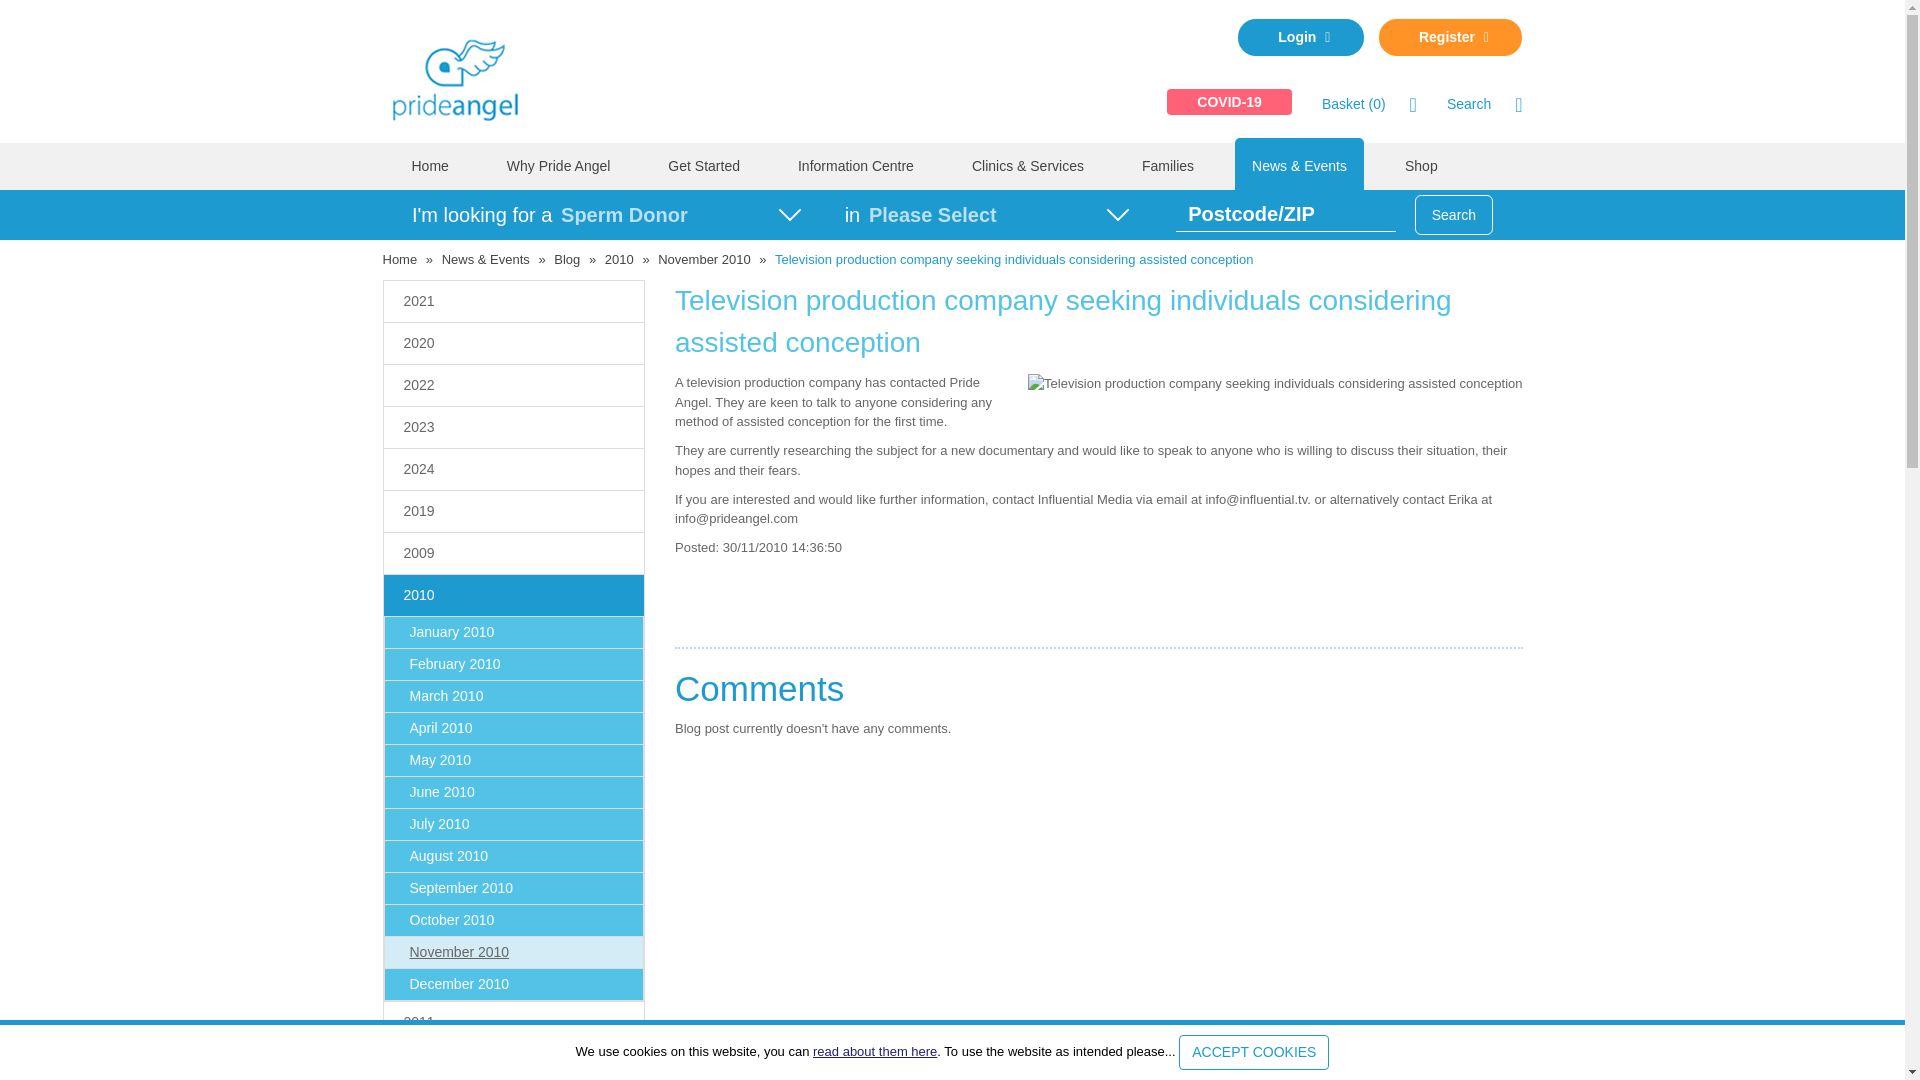 The width and height of the screenshot is (1920, 1080). Describe the element at coordinates (1300, 38) in the screenshot. I see `Login` at that location.